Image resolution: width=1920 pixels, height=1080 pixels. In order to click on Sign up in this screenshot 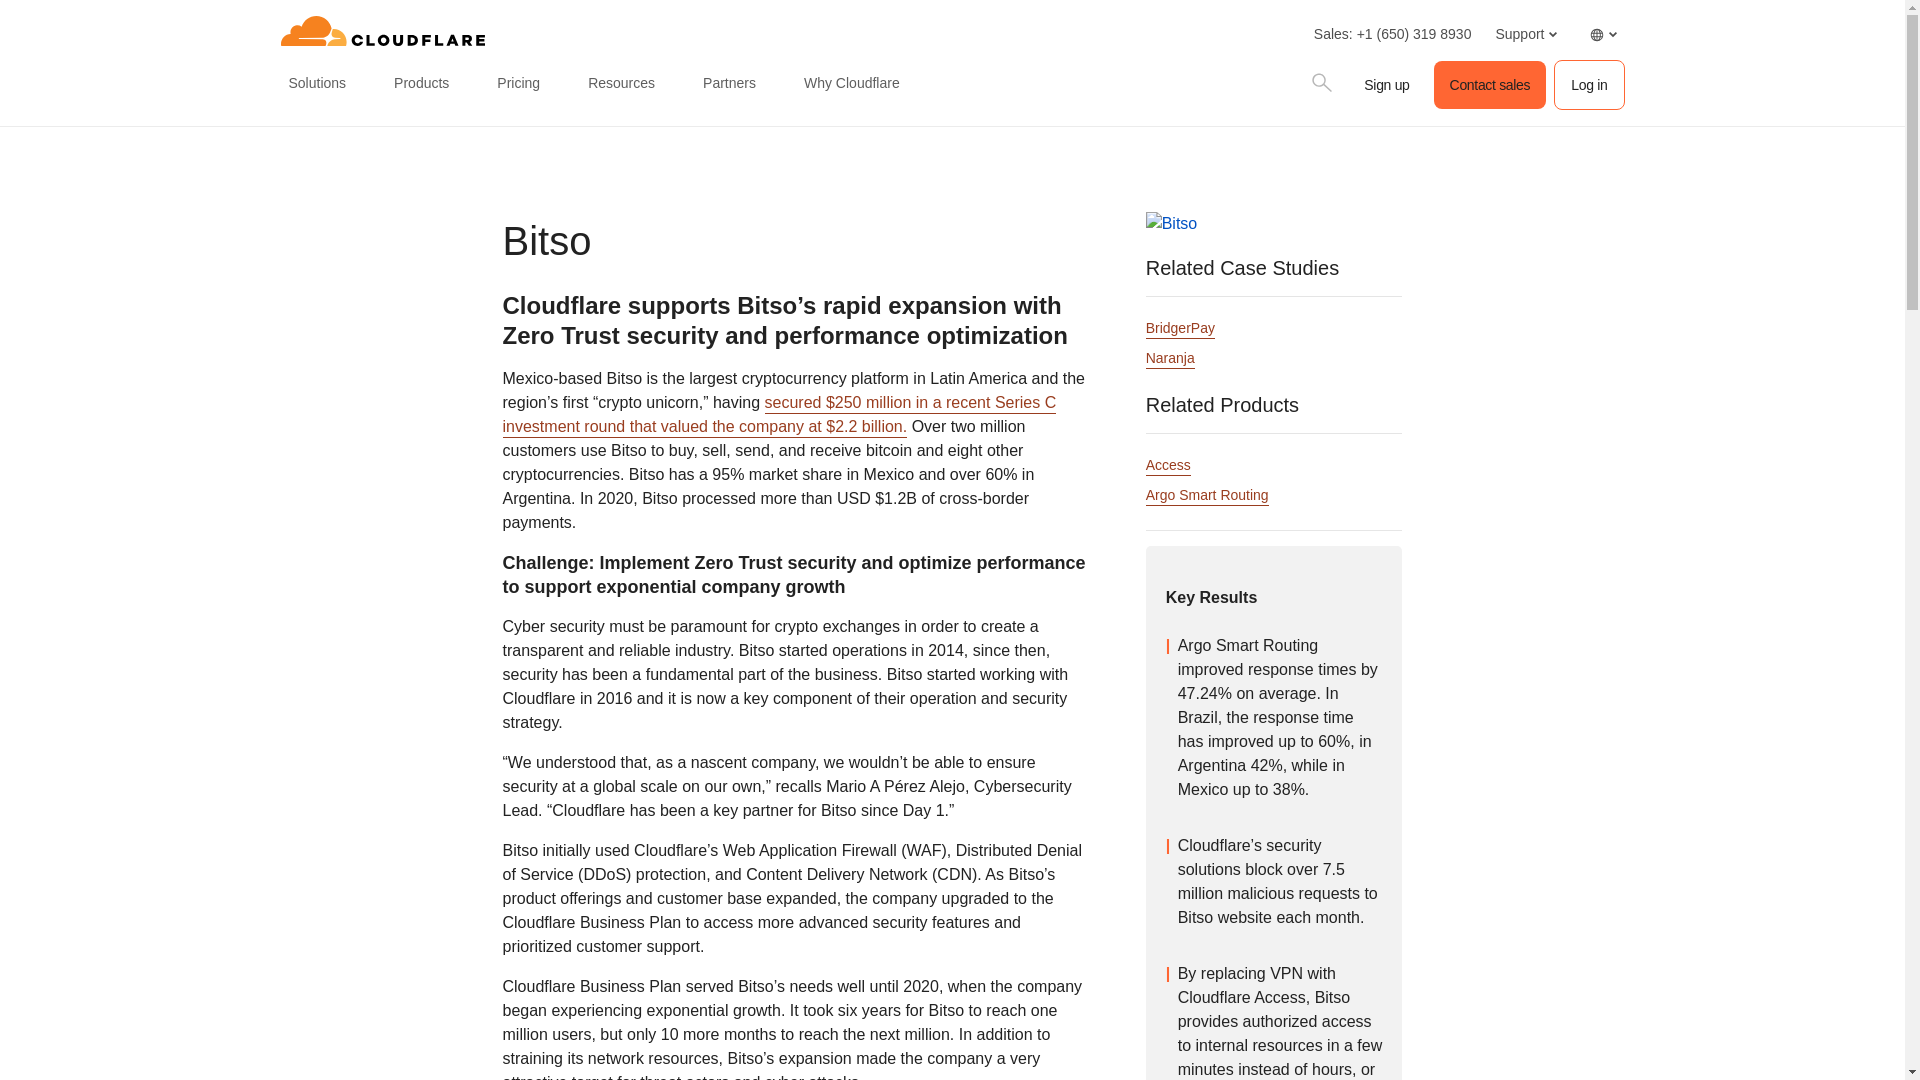, I will do `click(1386, 84)`.